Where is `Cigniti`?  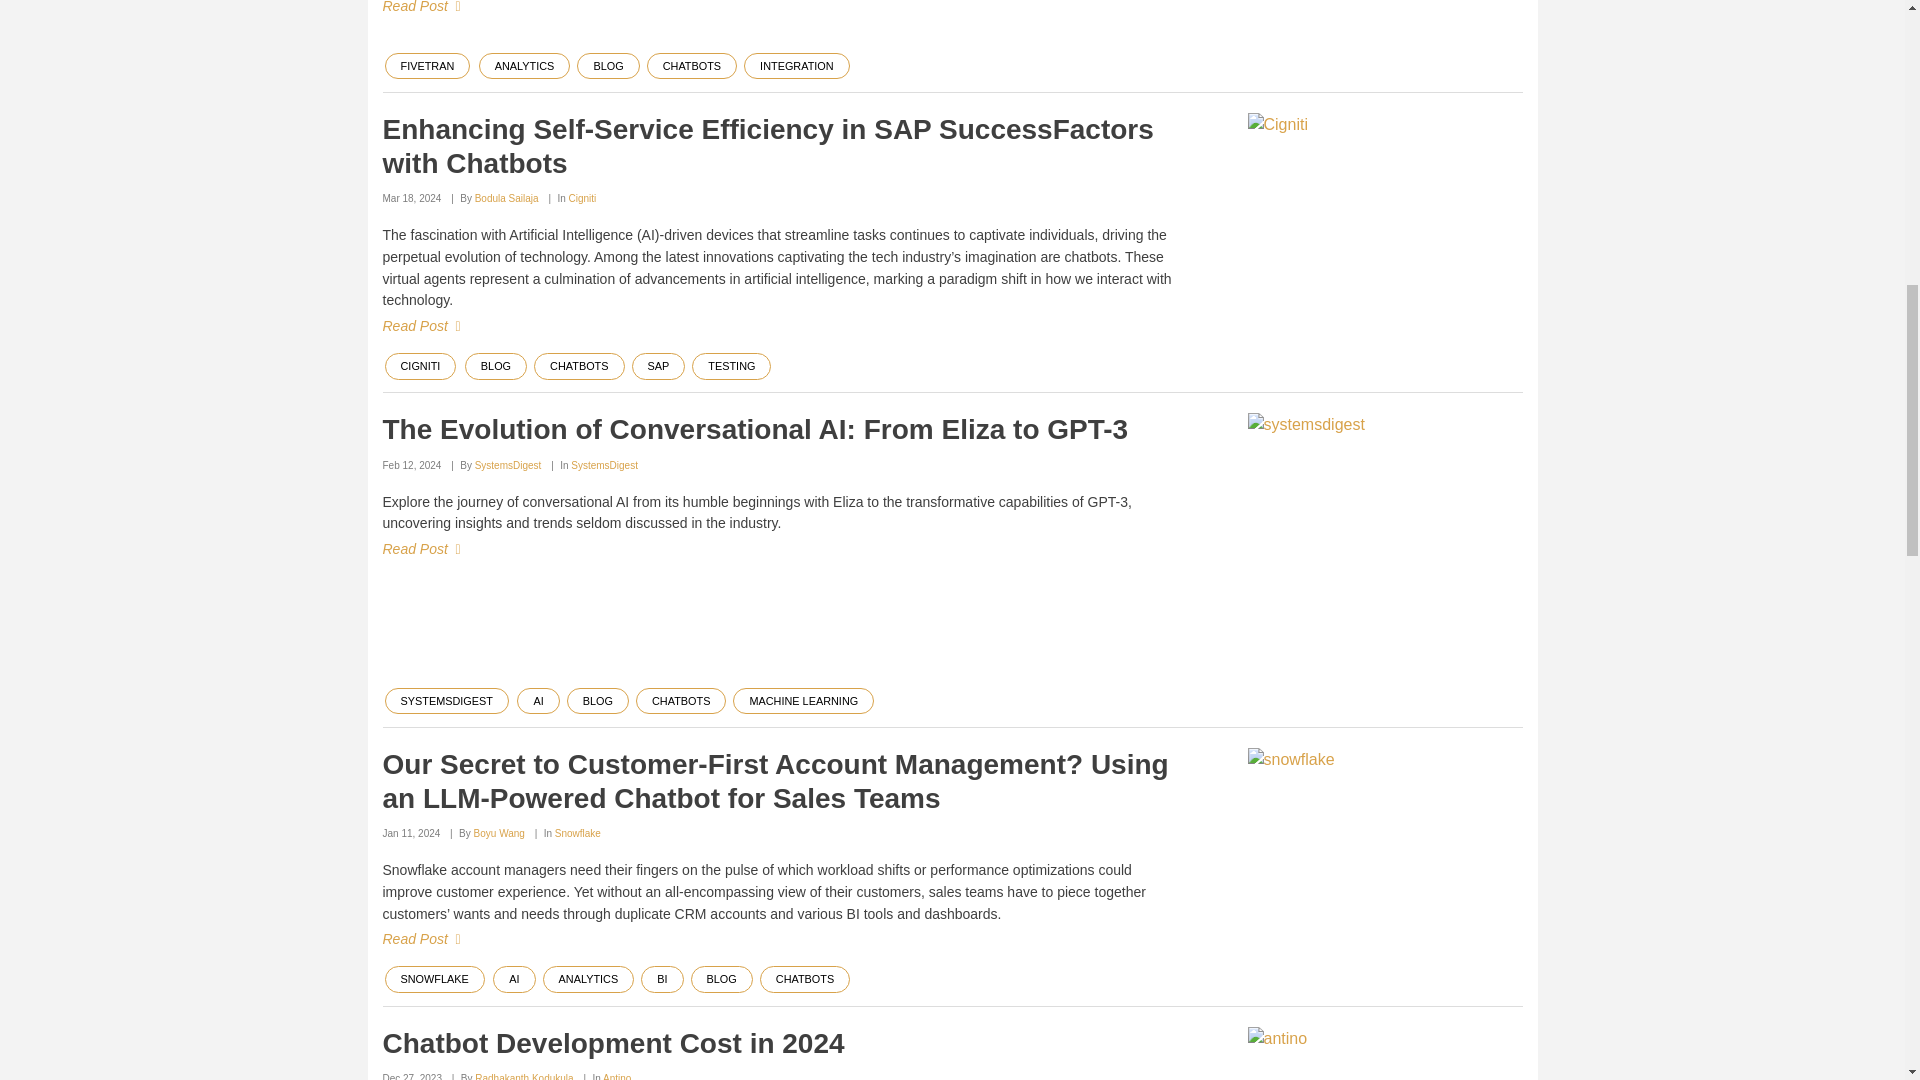 Cigniti is located at coordinates (1385, 187).